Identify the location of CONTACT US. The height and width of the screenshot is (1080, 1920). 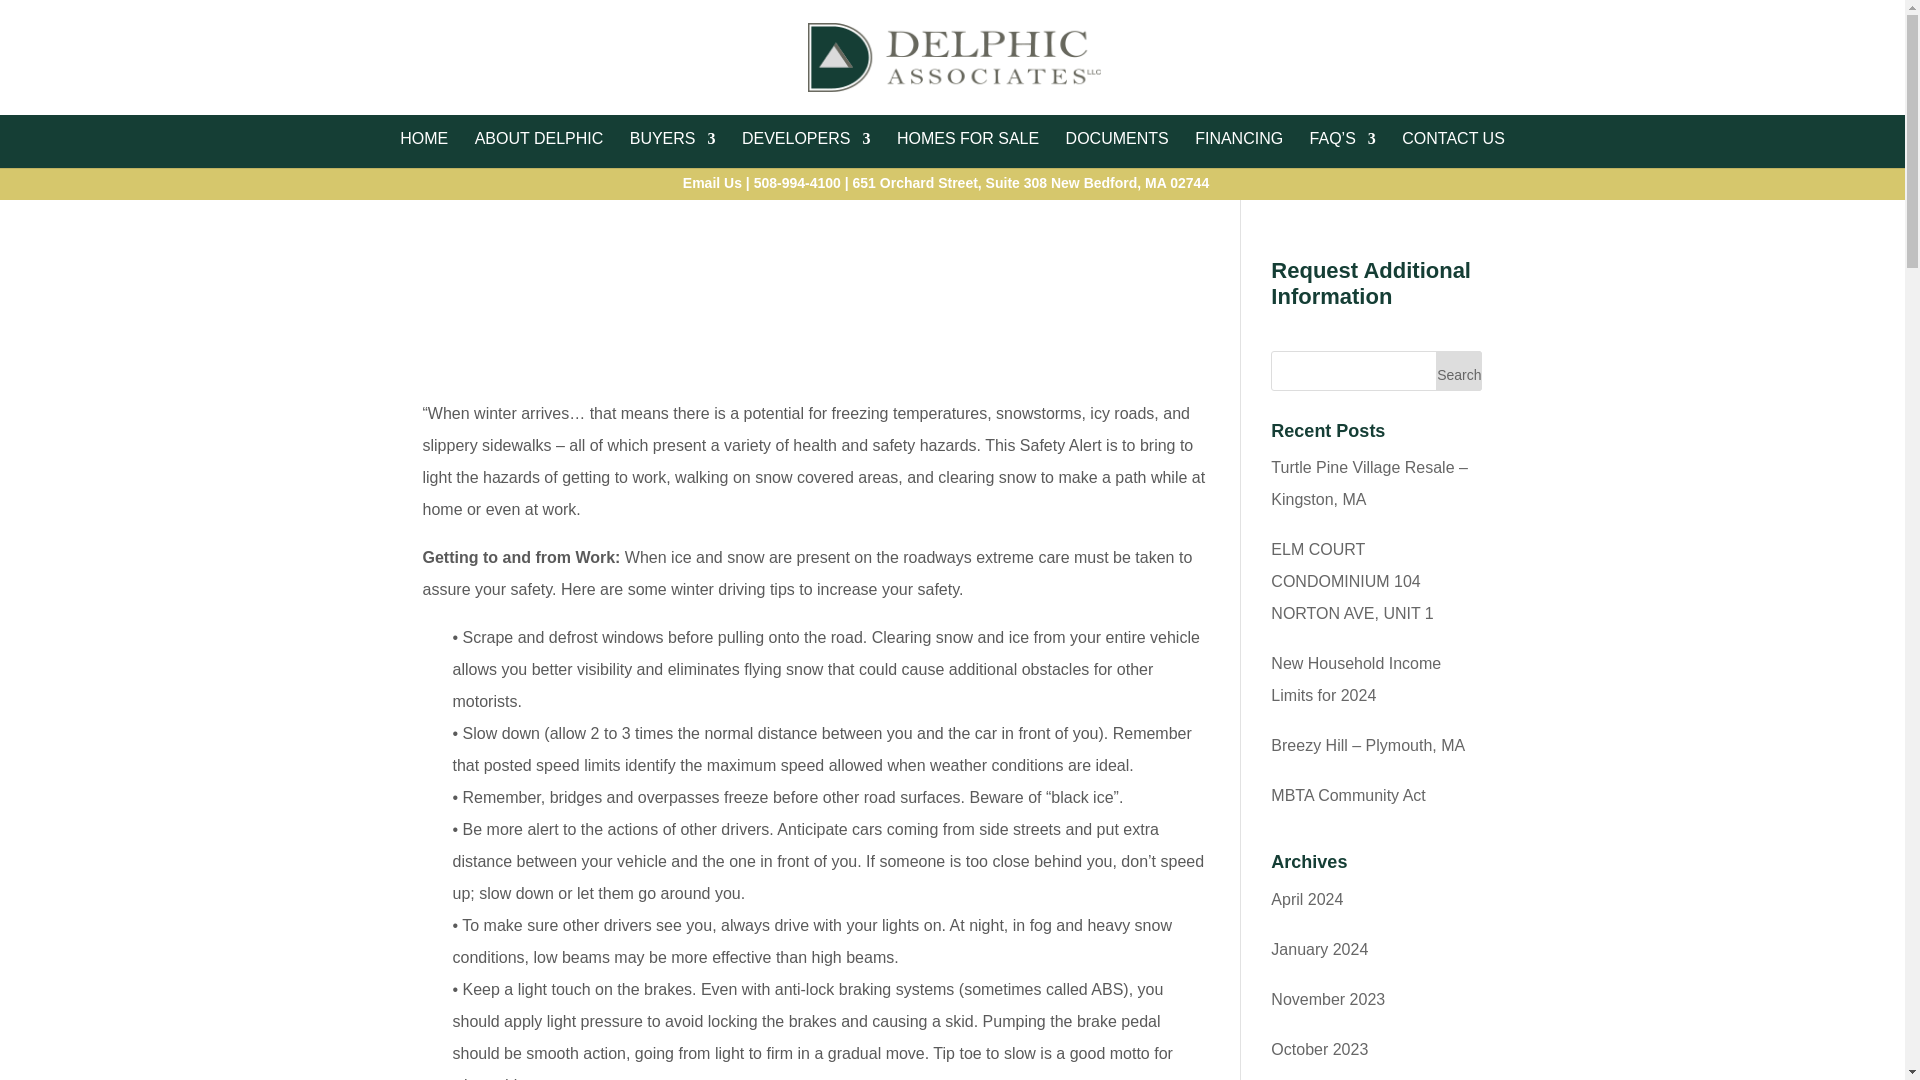
(1453, 138).